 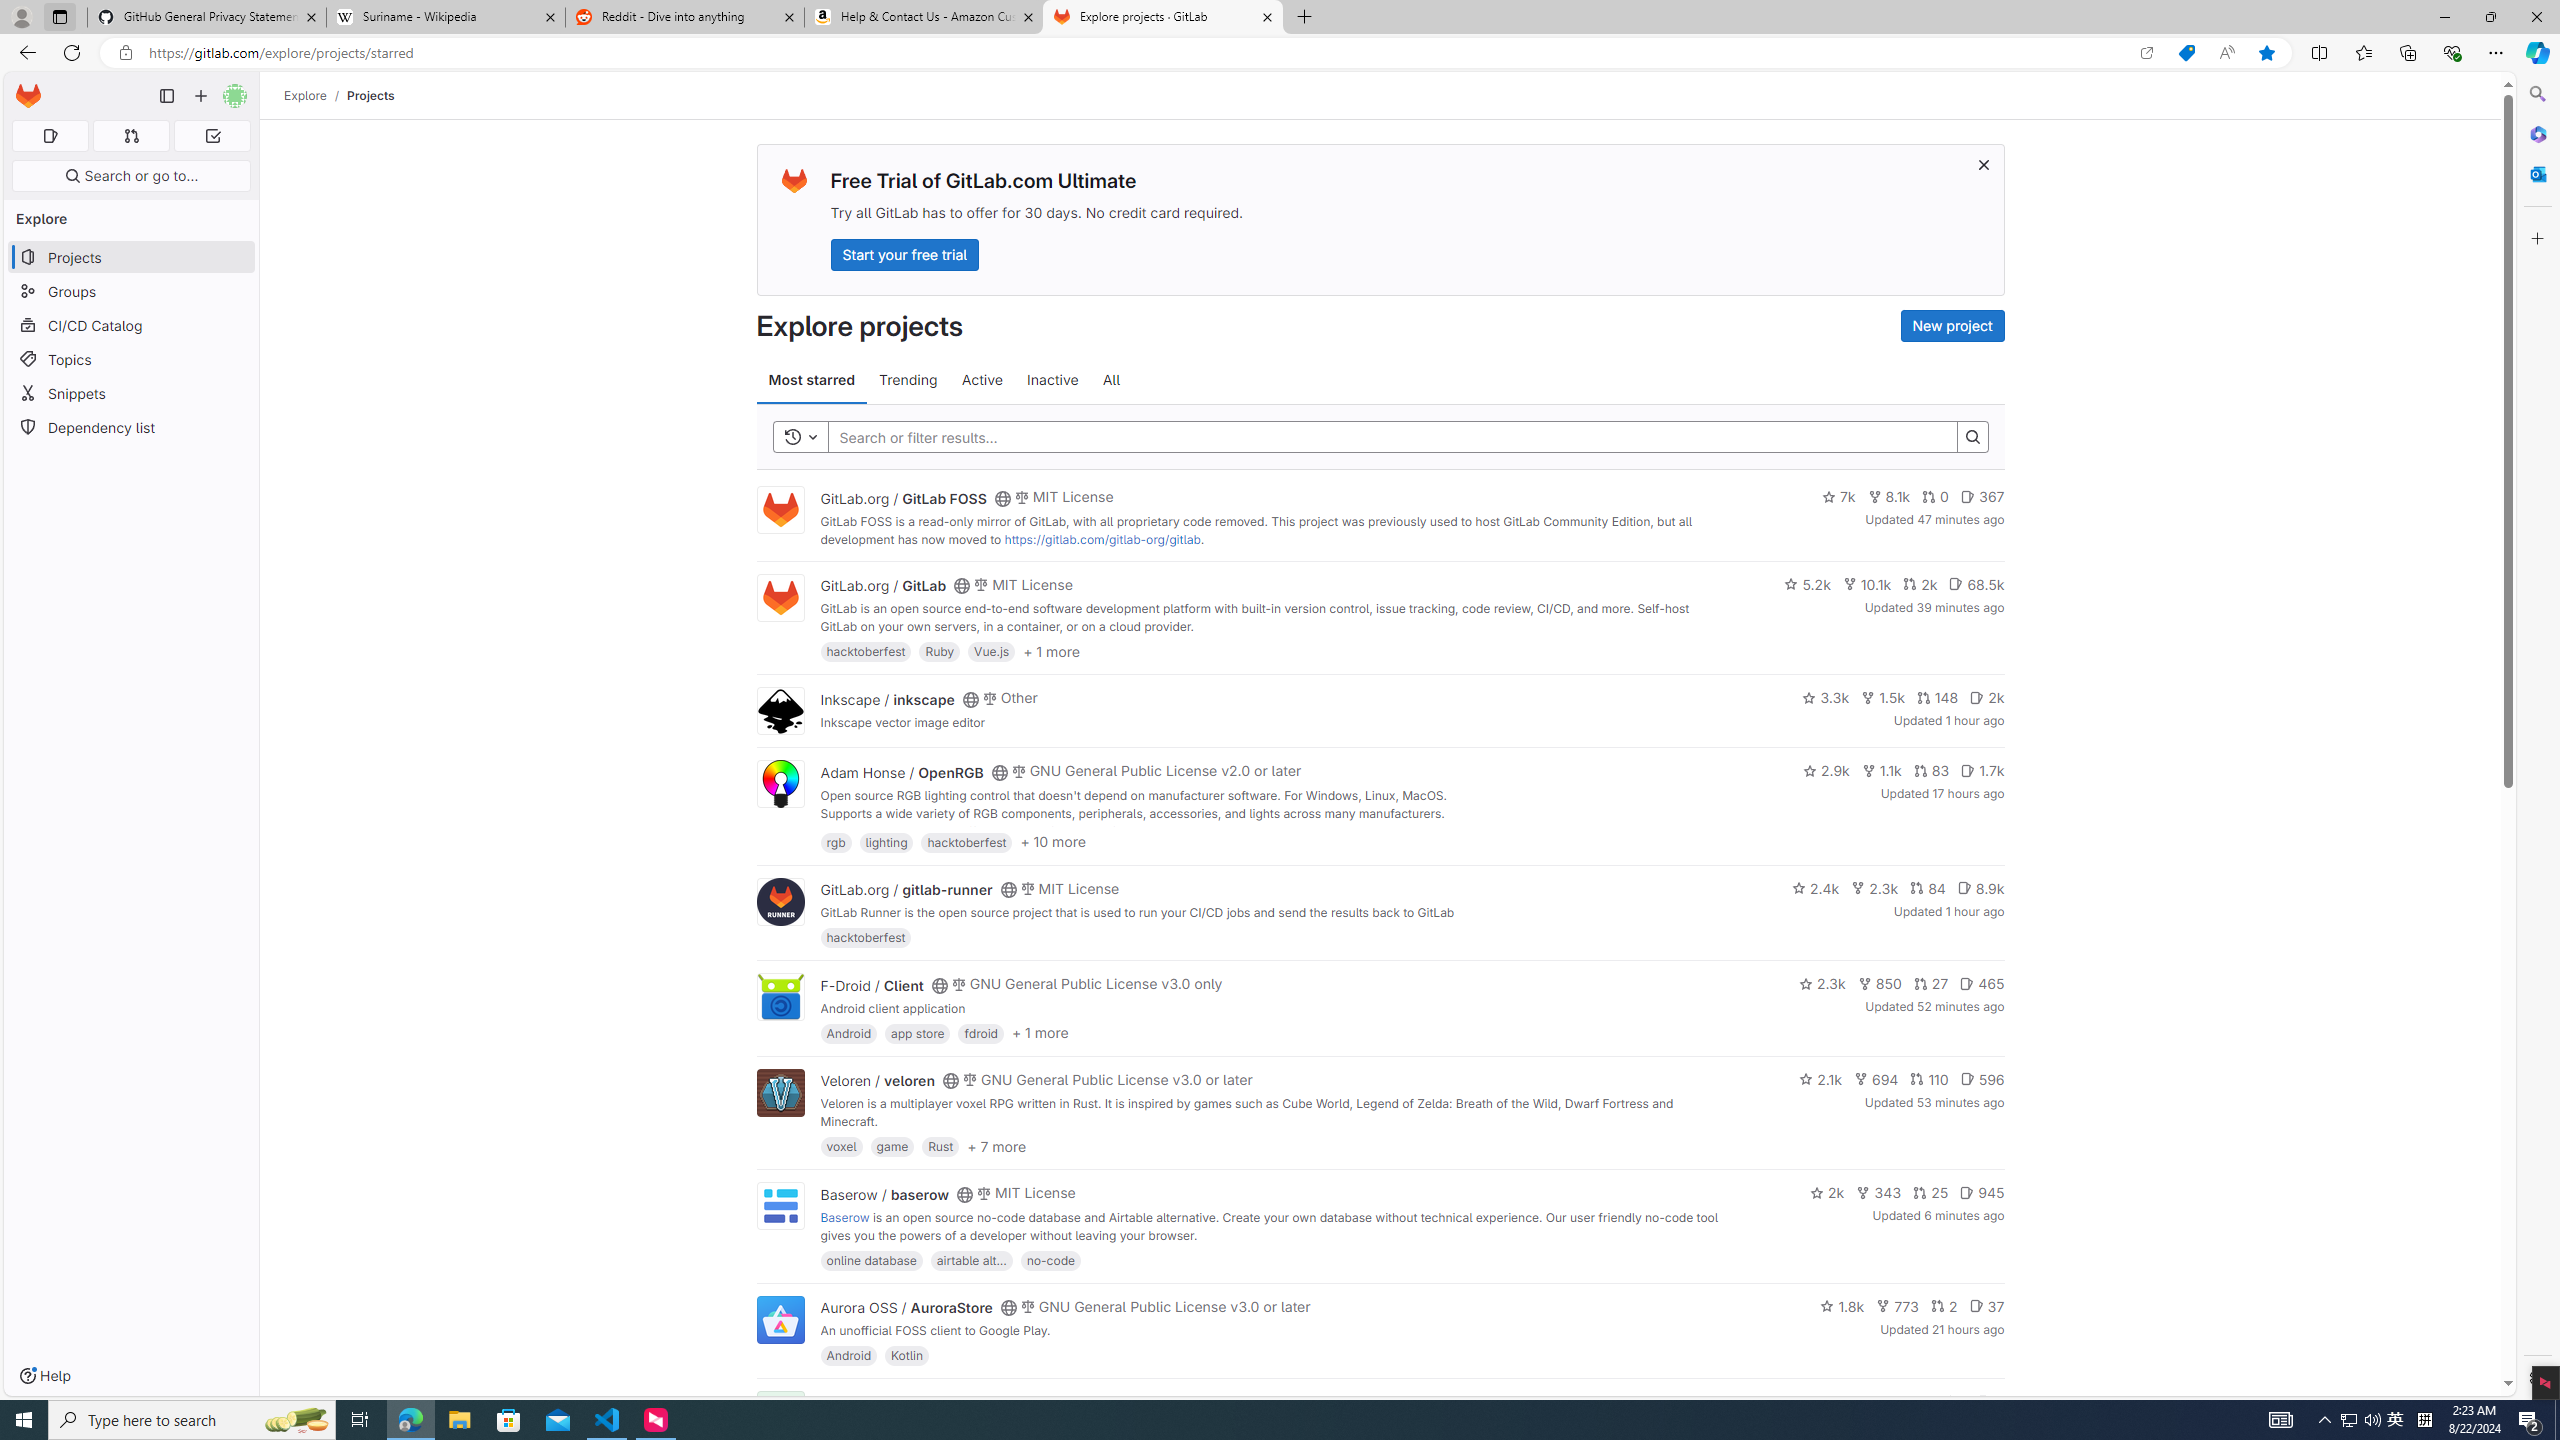 What do you see at coordinates (2146, 53) in the screenshot?
I see `Open in app` at bounding box center [2146, 53].